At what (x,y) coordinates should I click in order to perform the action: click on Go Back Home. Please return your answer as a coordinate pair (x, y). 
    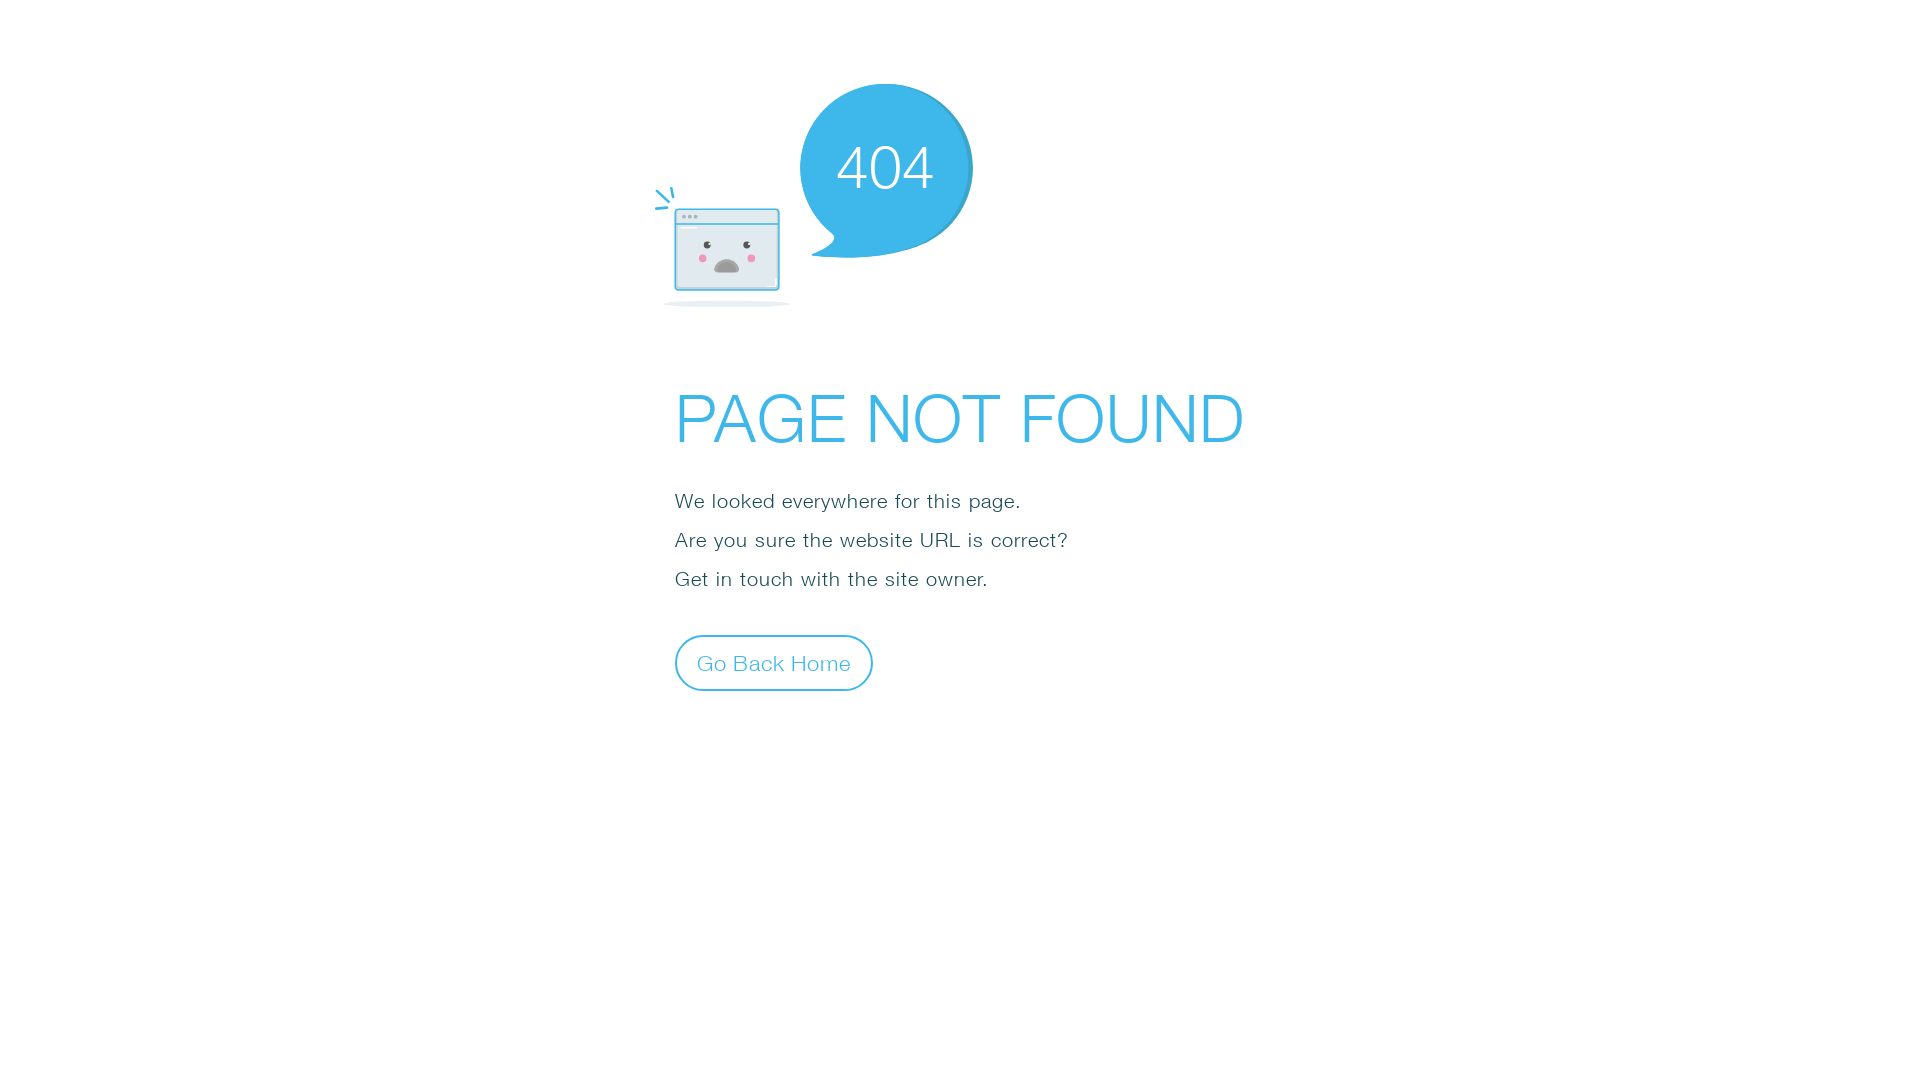
    Looking at the image, I should click on (774, 662).